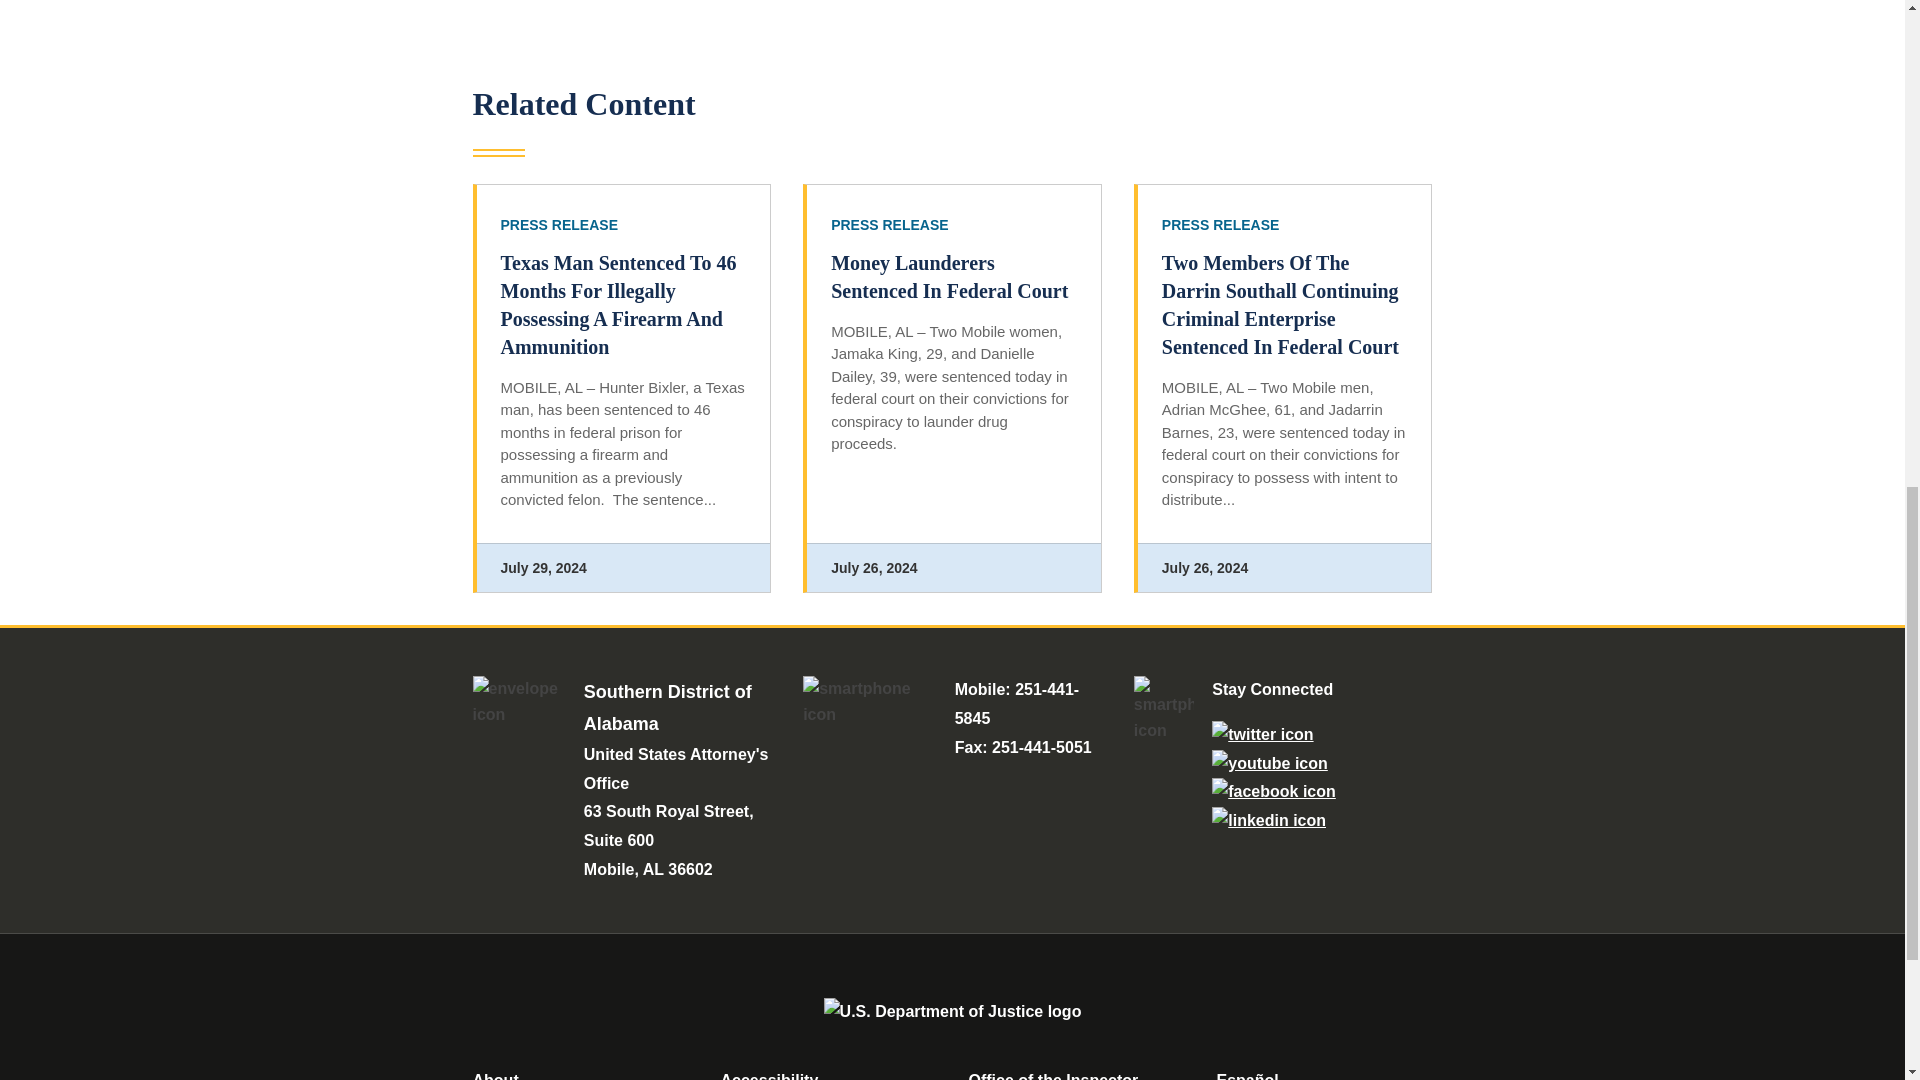  Describe the element at coordinates (495, 1076) in the screenshot. I see `About DOJ` at that location.